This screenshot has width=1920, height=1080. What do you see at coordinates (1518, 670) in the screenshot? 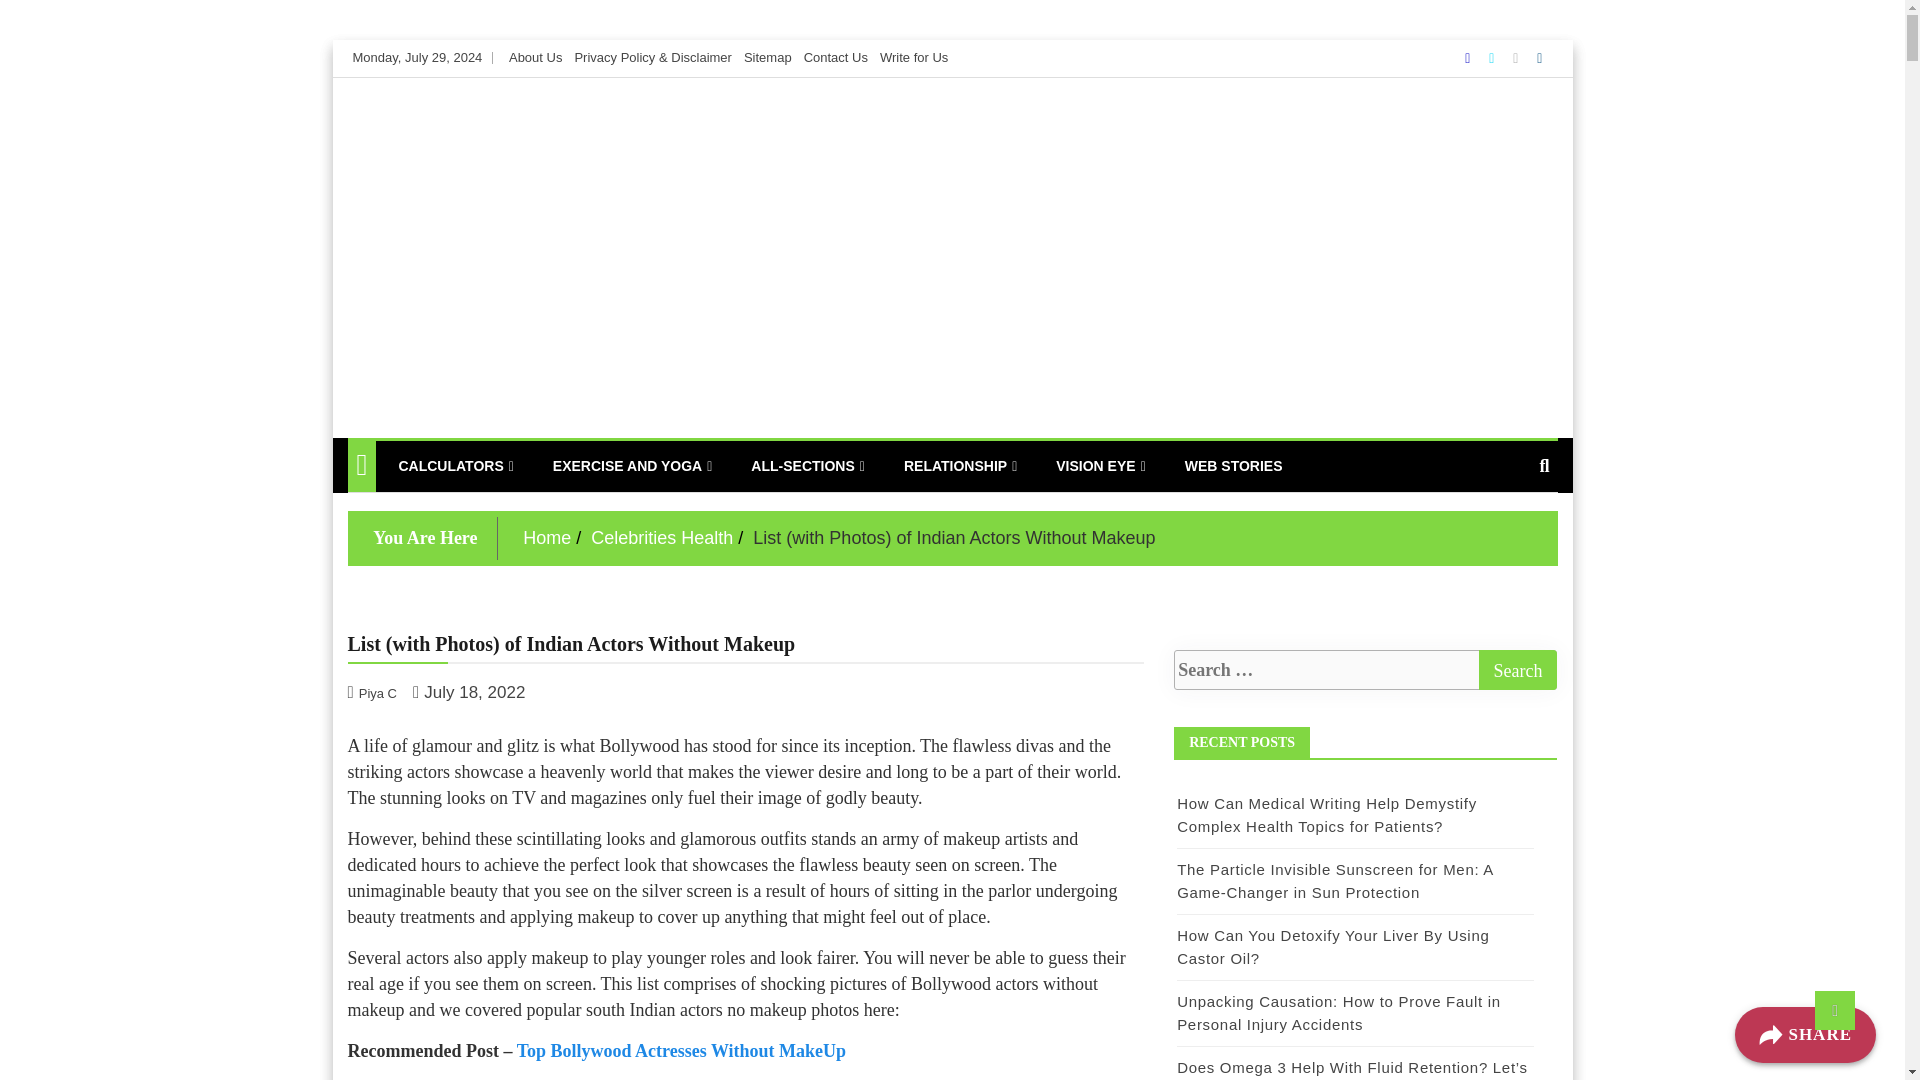
I see `Search` at bounding box center [1518, 670].